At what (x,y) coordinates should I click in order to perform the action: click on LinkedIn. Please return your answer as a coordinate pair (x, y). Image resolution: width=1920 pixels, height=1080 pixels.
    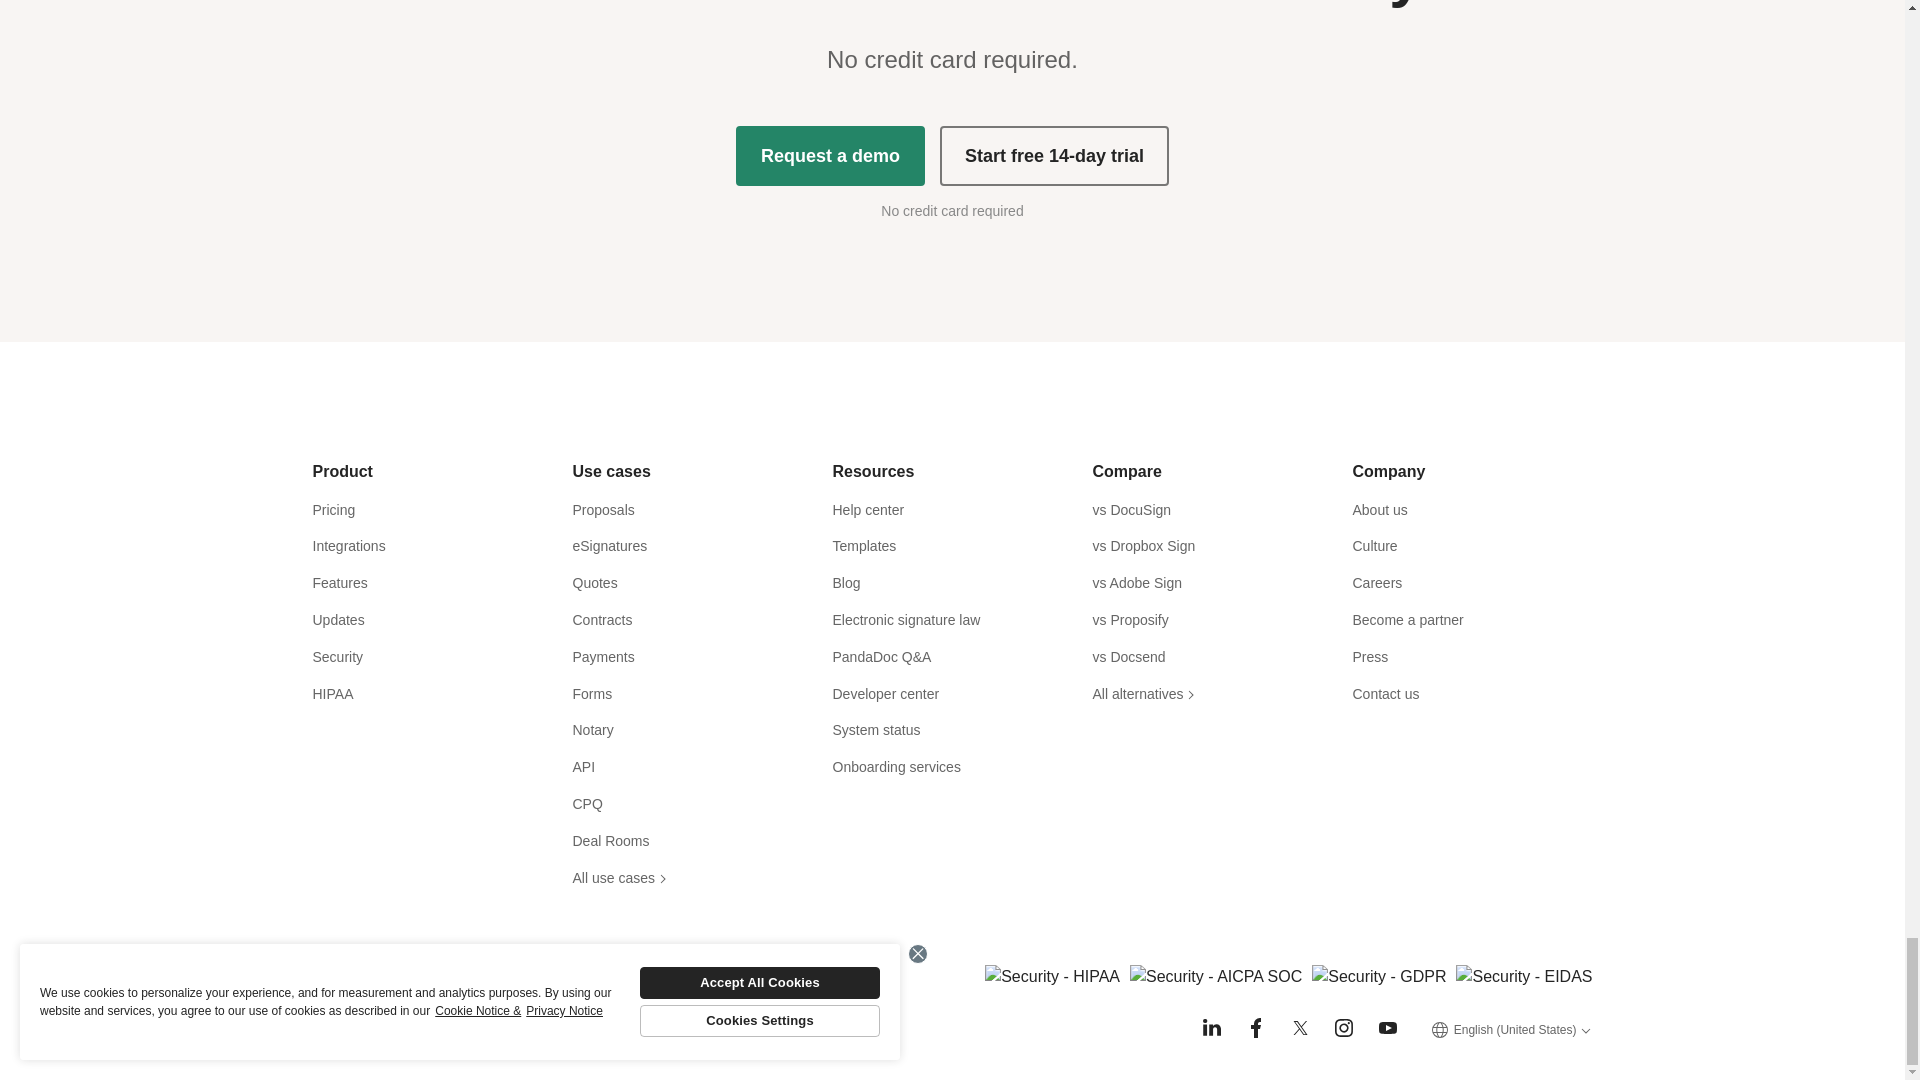
    Looking at the image, I should click on (1212, 1028).